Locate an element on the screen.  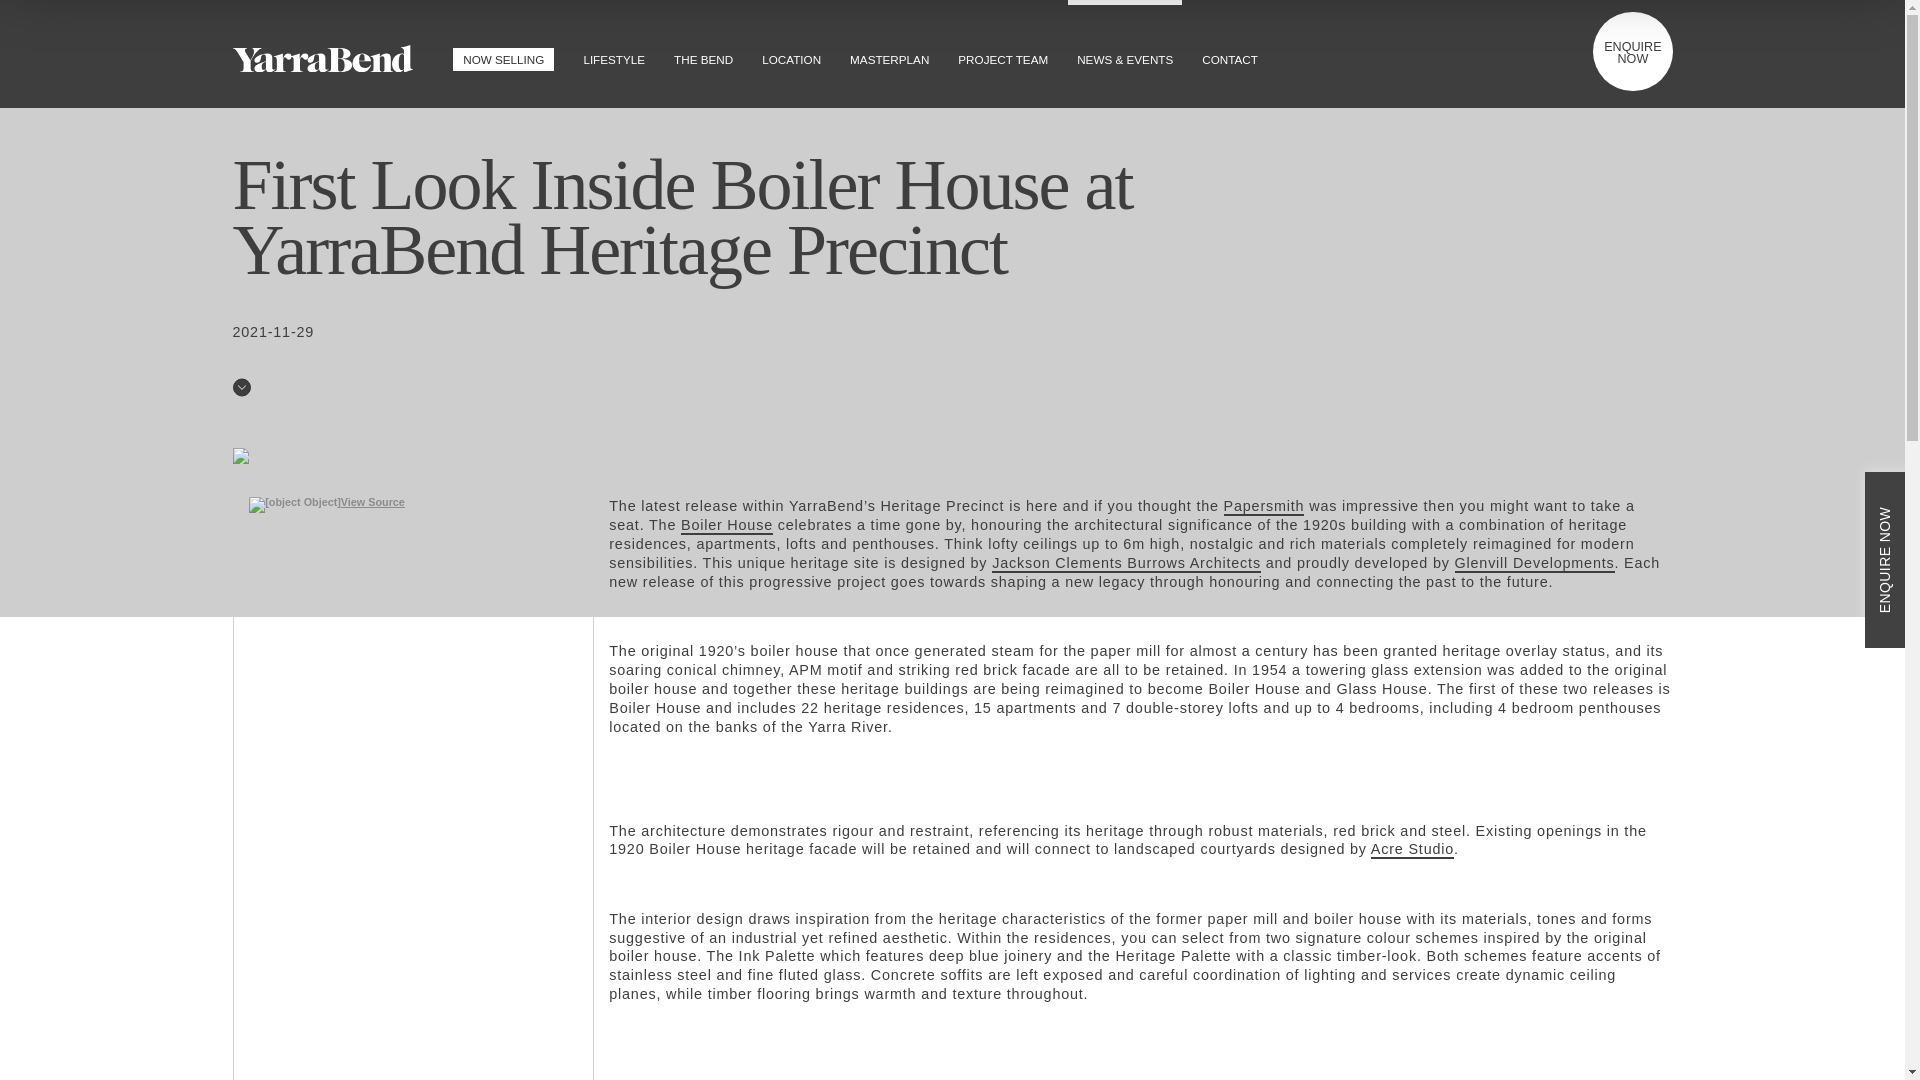
Acre Studio is located at coordinates (1412, 850).